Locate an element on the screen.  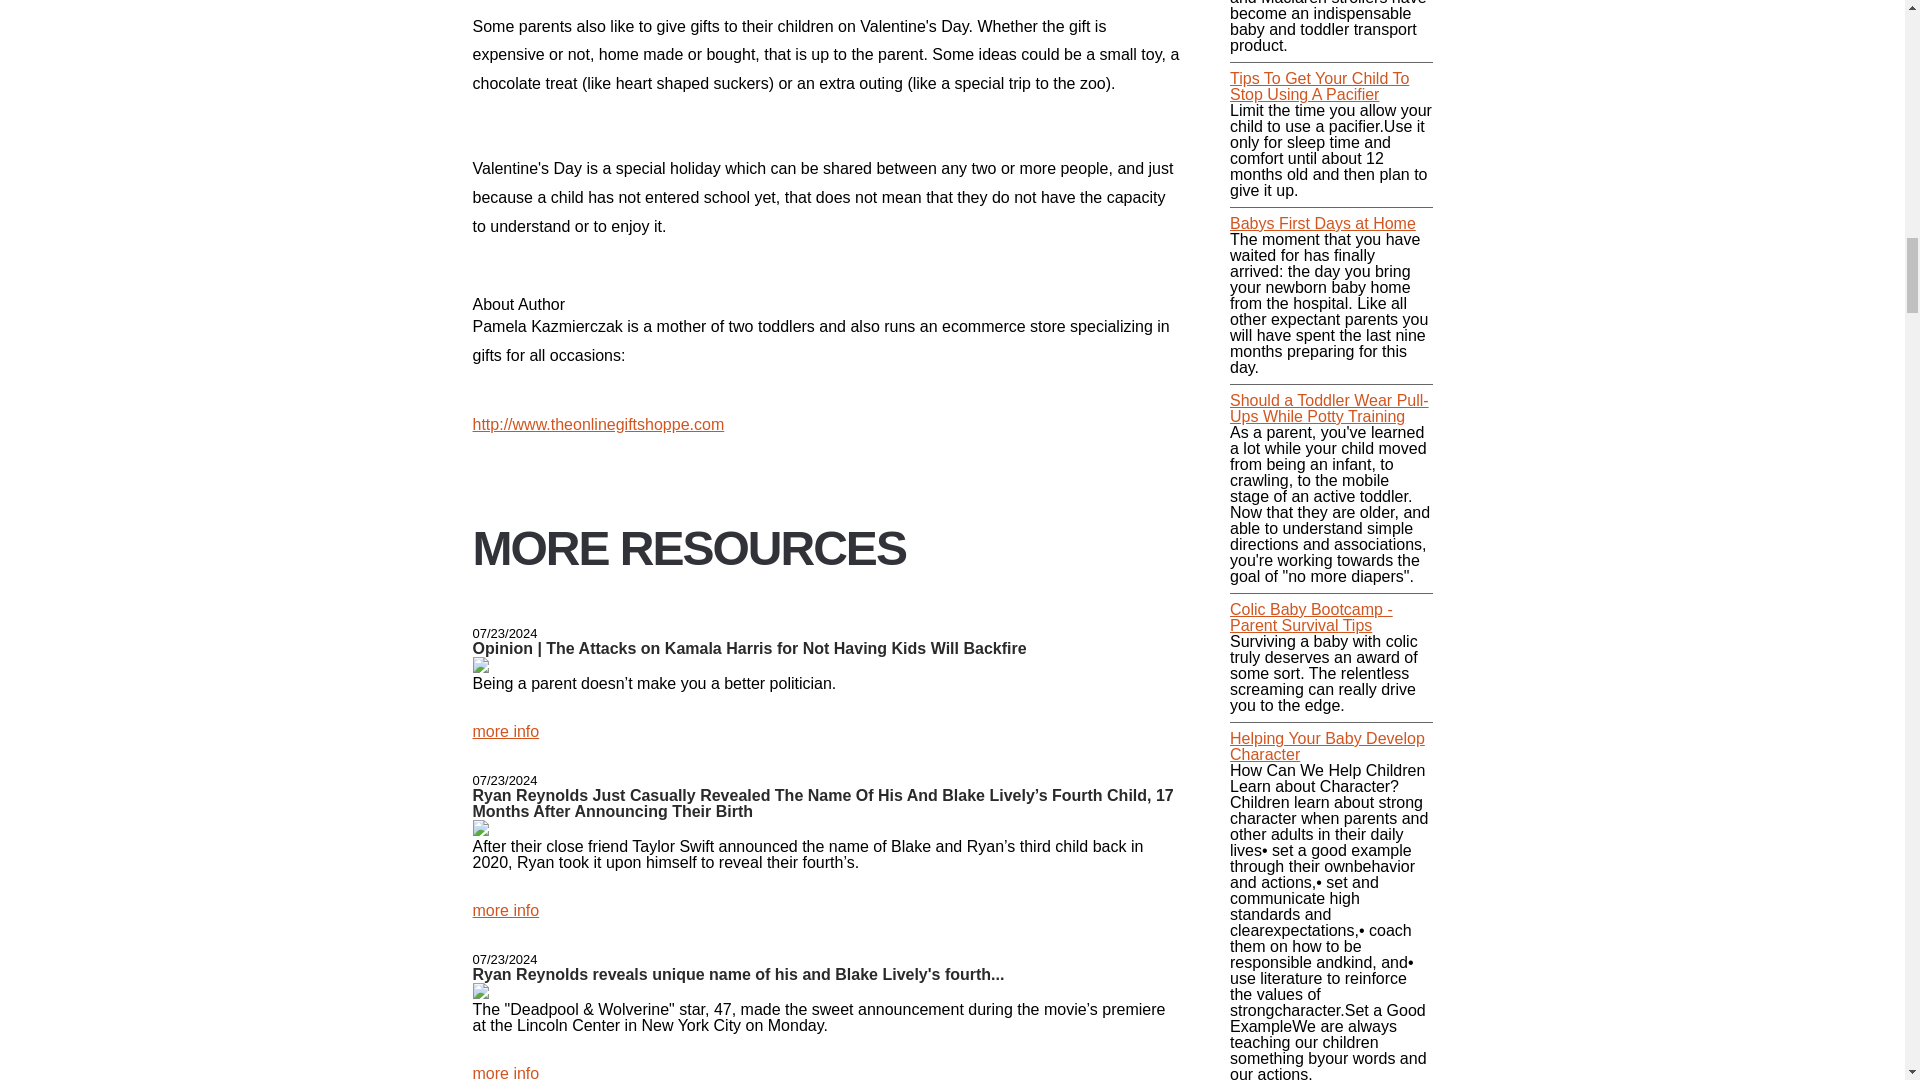
more info is located at coordinates (506, 730).